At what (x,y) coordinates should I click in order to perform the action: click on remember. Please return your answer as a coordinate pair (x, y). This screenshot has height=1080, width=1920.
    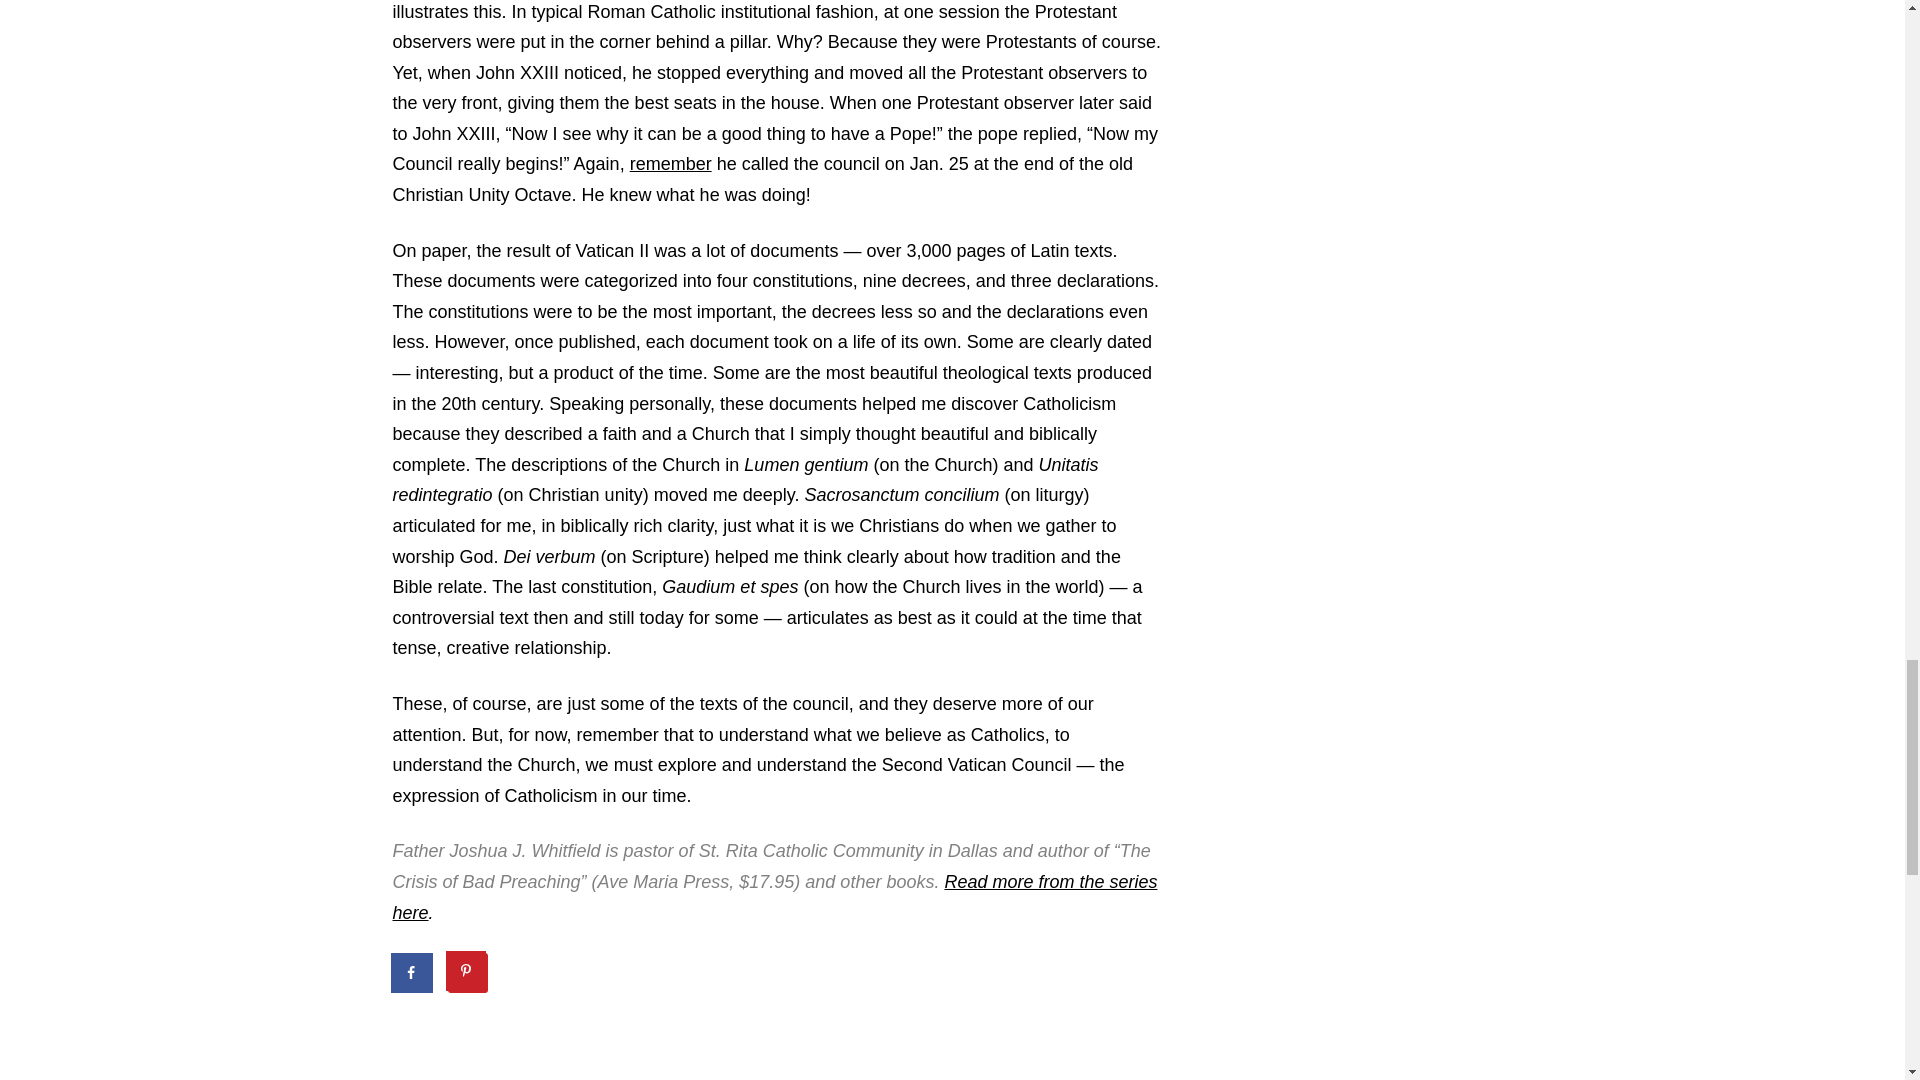
    Looking at the image, I should click on (670, 164).